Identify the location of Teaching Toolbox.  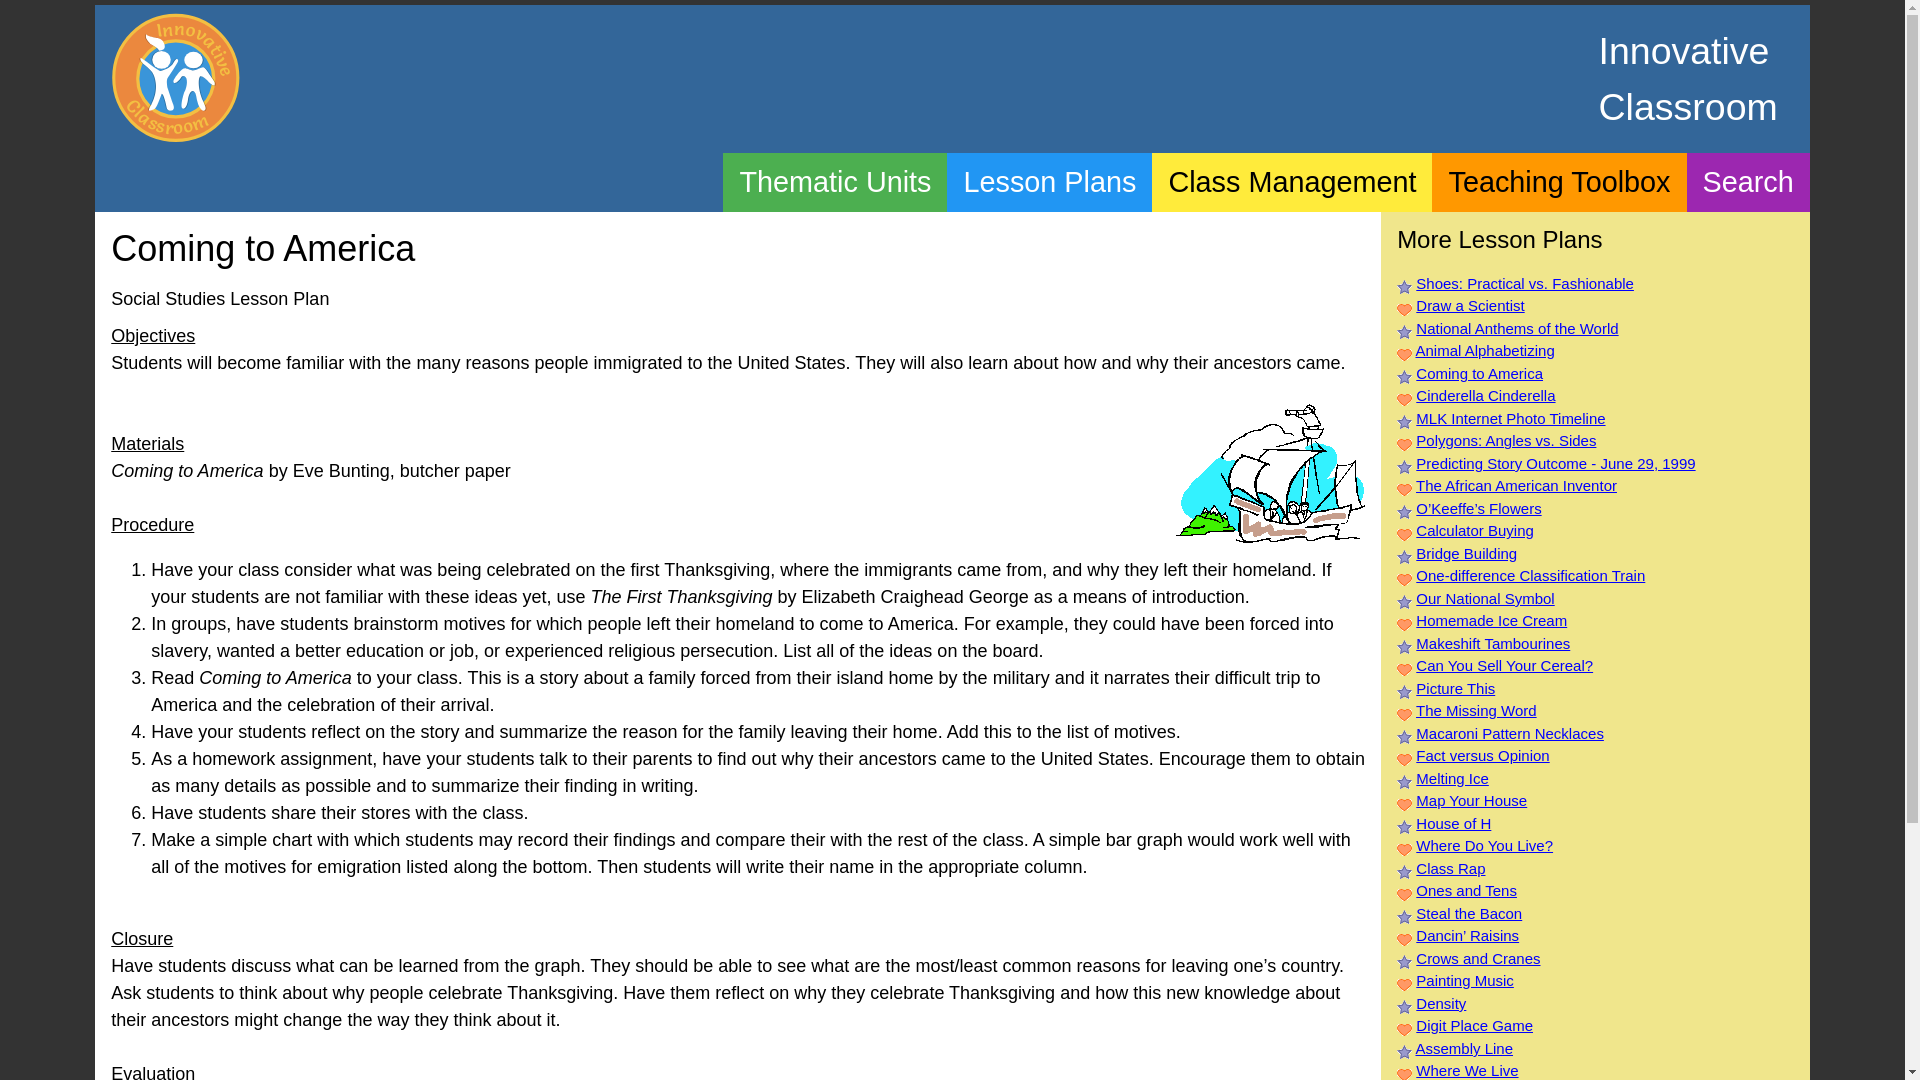
(1558, 181).